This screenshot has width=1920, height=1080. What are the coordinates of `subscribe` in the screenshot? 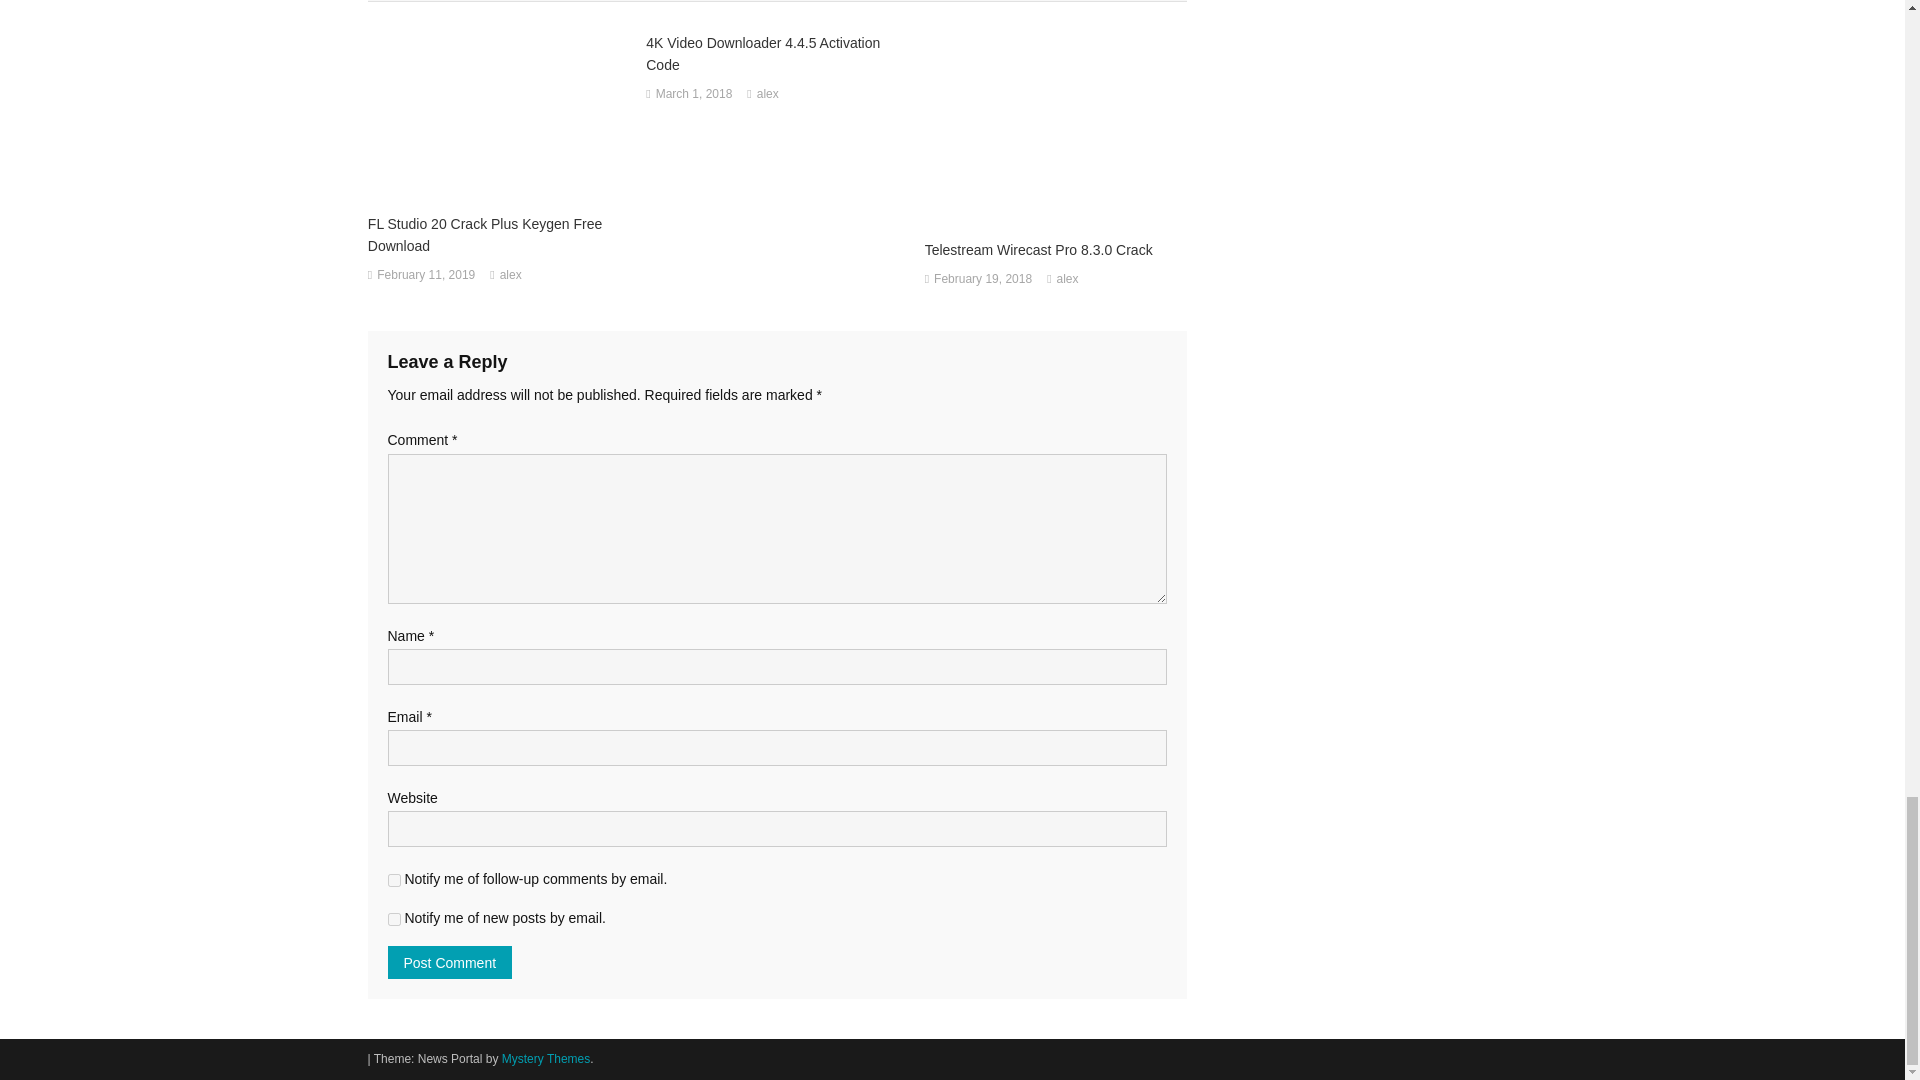 It's located at (394, 880).